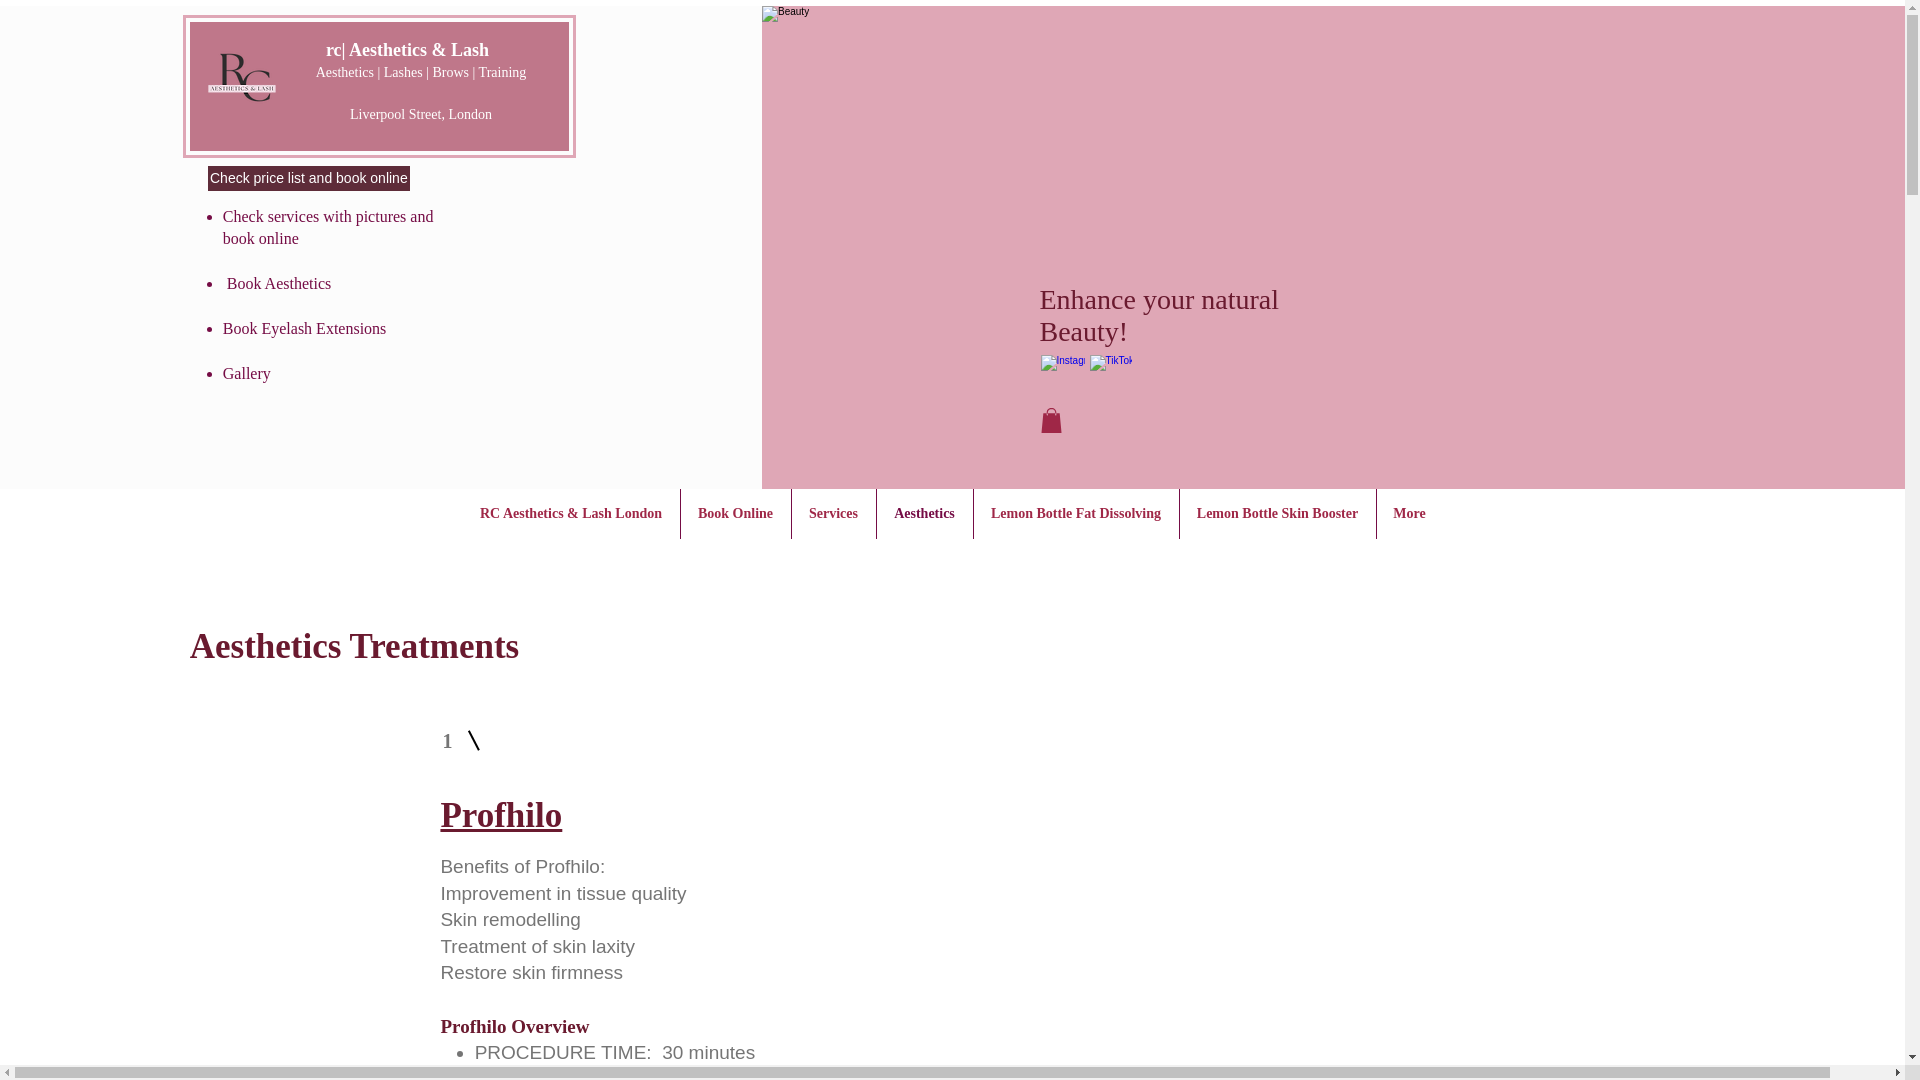 The image size is (1920, 1080). Describe the element at coordinates (833, 514) in the screenshot. I see `Services` at that location.